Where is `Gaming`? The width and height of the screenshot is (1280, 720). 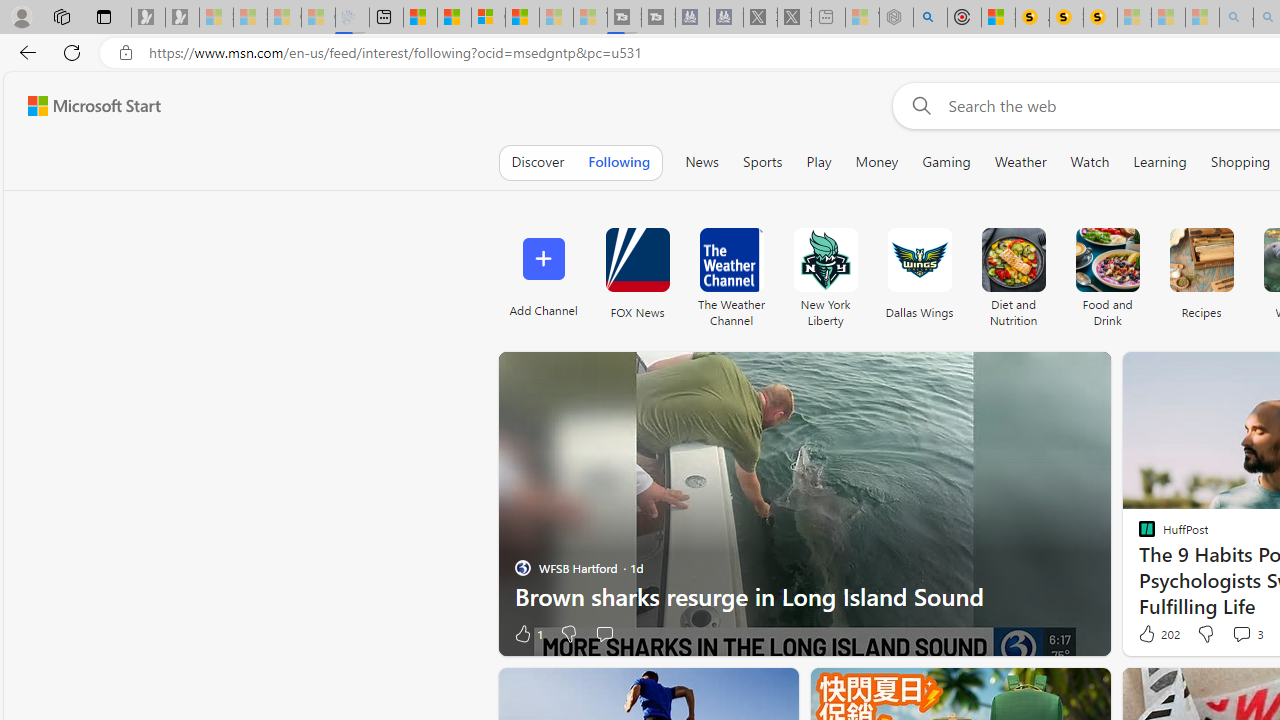
Gaming is located at coordinates (946, 162).